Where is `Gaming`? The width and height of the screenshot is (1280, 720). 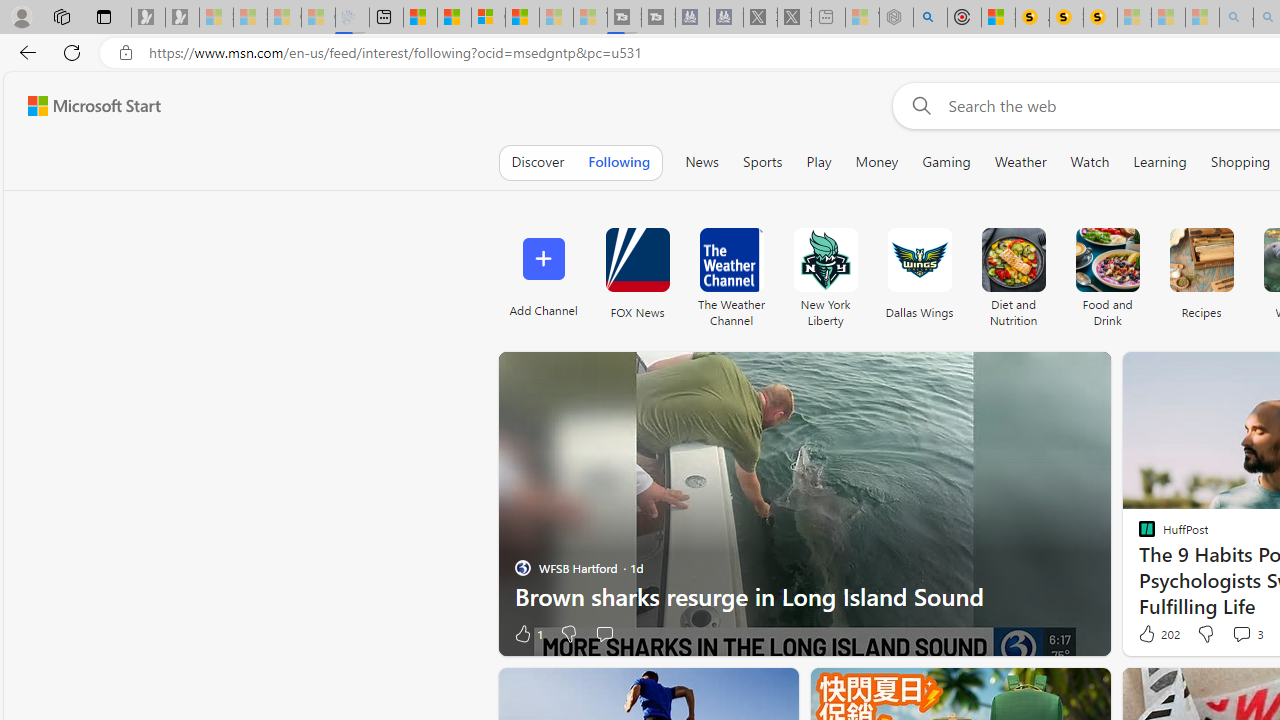
Gaming is located at coordinates (946, 162).